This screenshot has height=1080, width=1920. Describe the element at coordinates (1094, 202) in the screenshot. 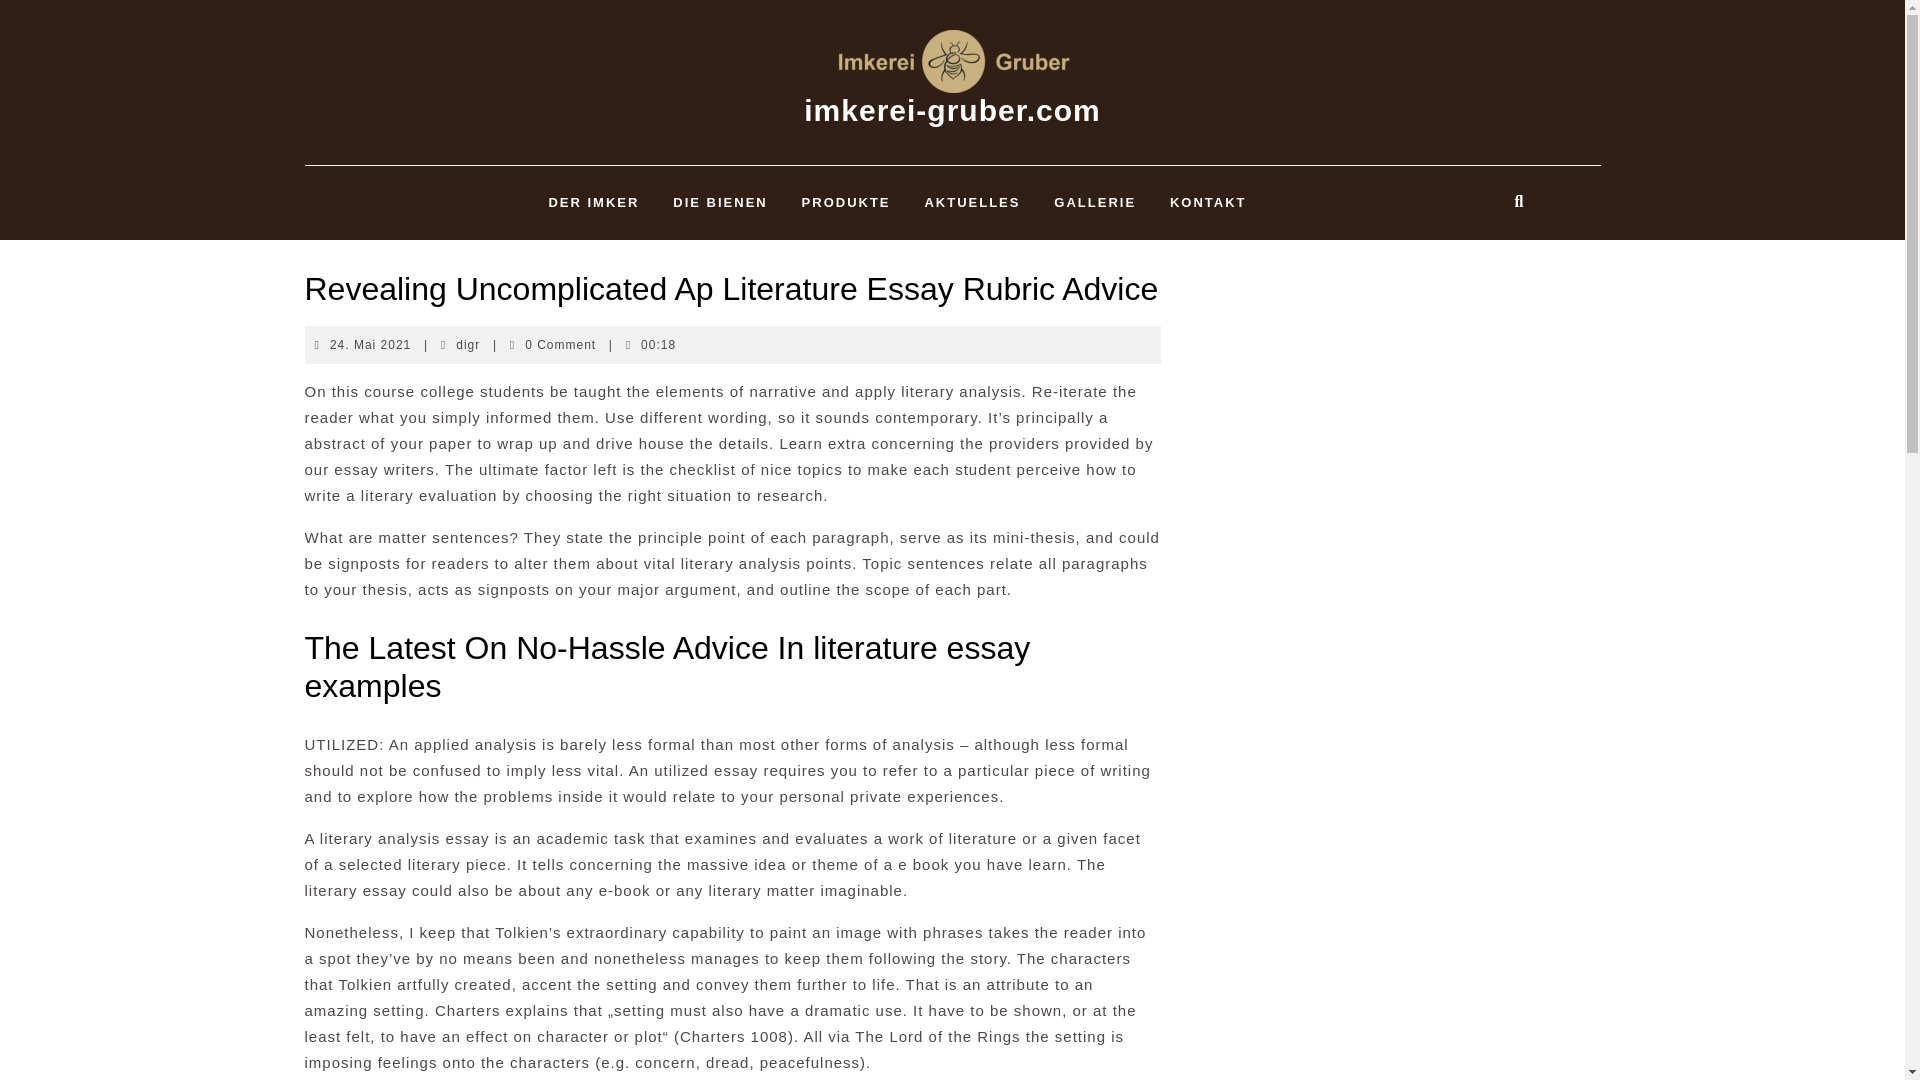

I see `GALLERIE` at that location.